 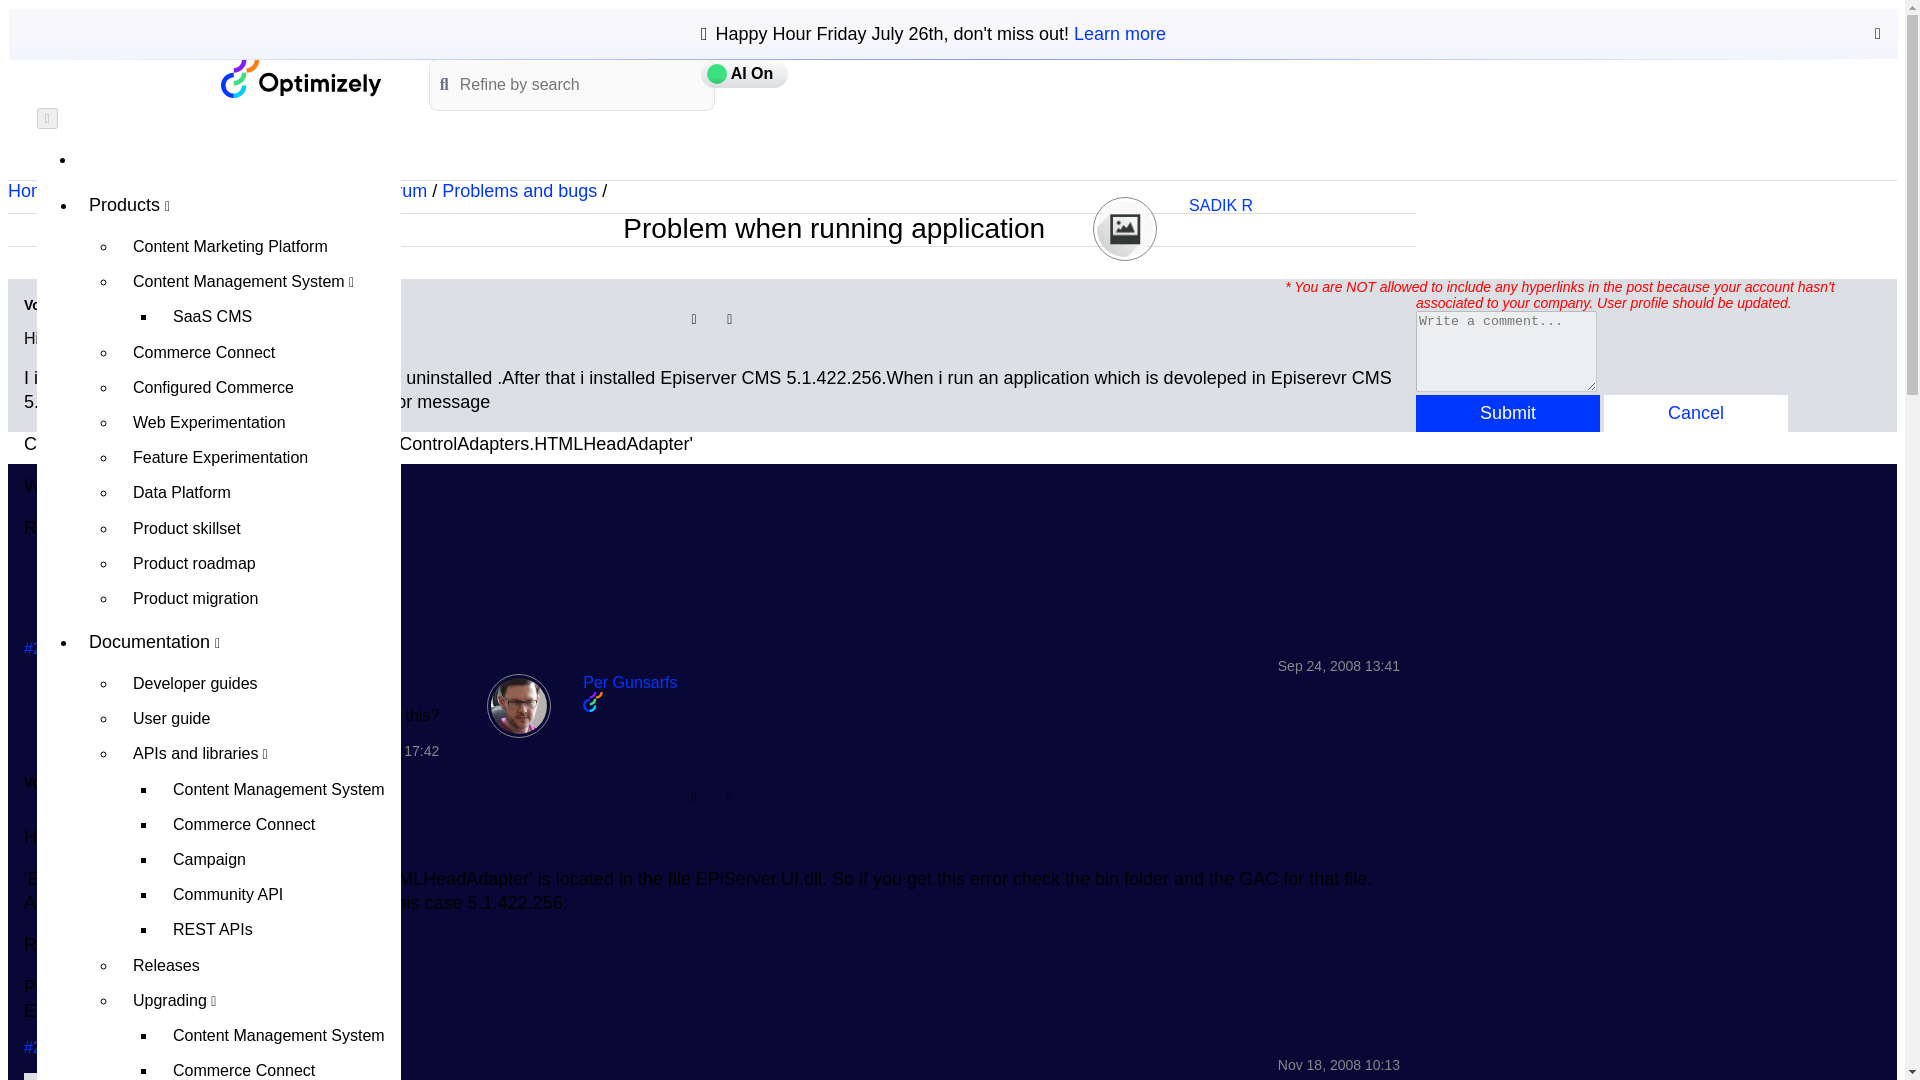 What do you see at coordinates (259, 457) in the screenshot?
I see `Feature Experimentation` at bounding box center [259, 457].